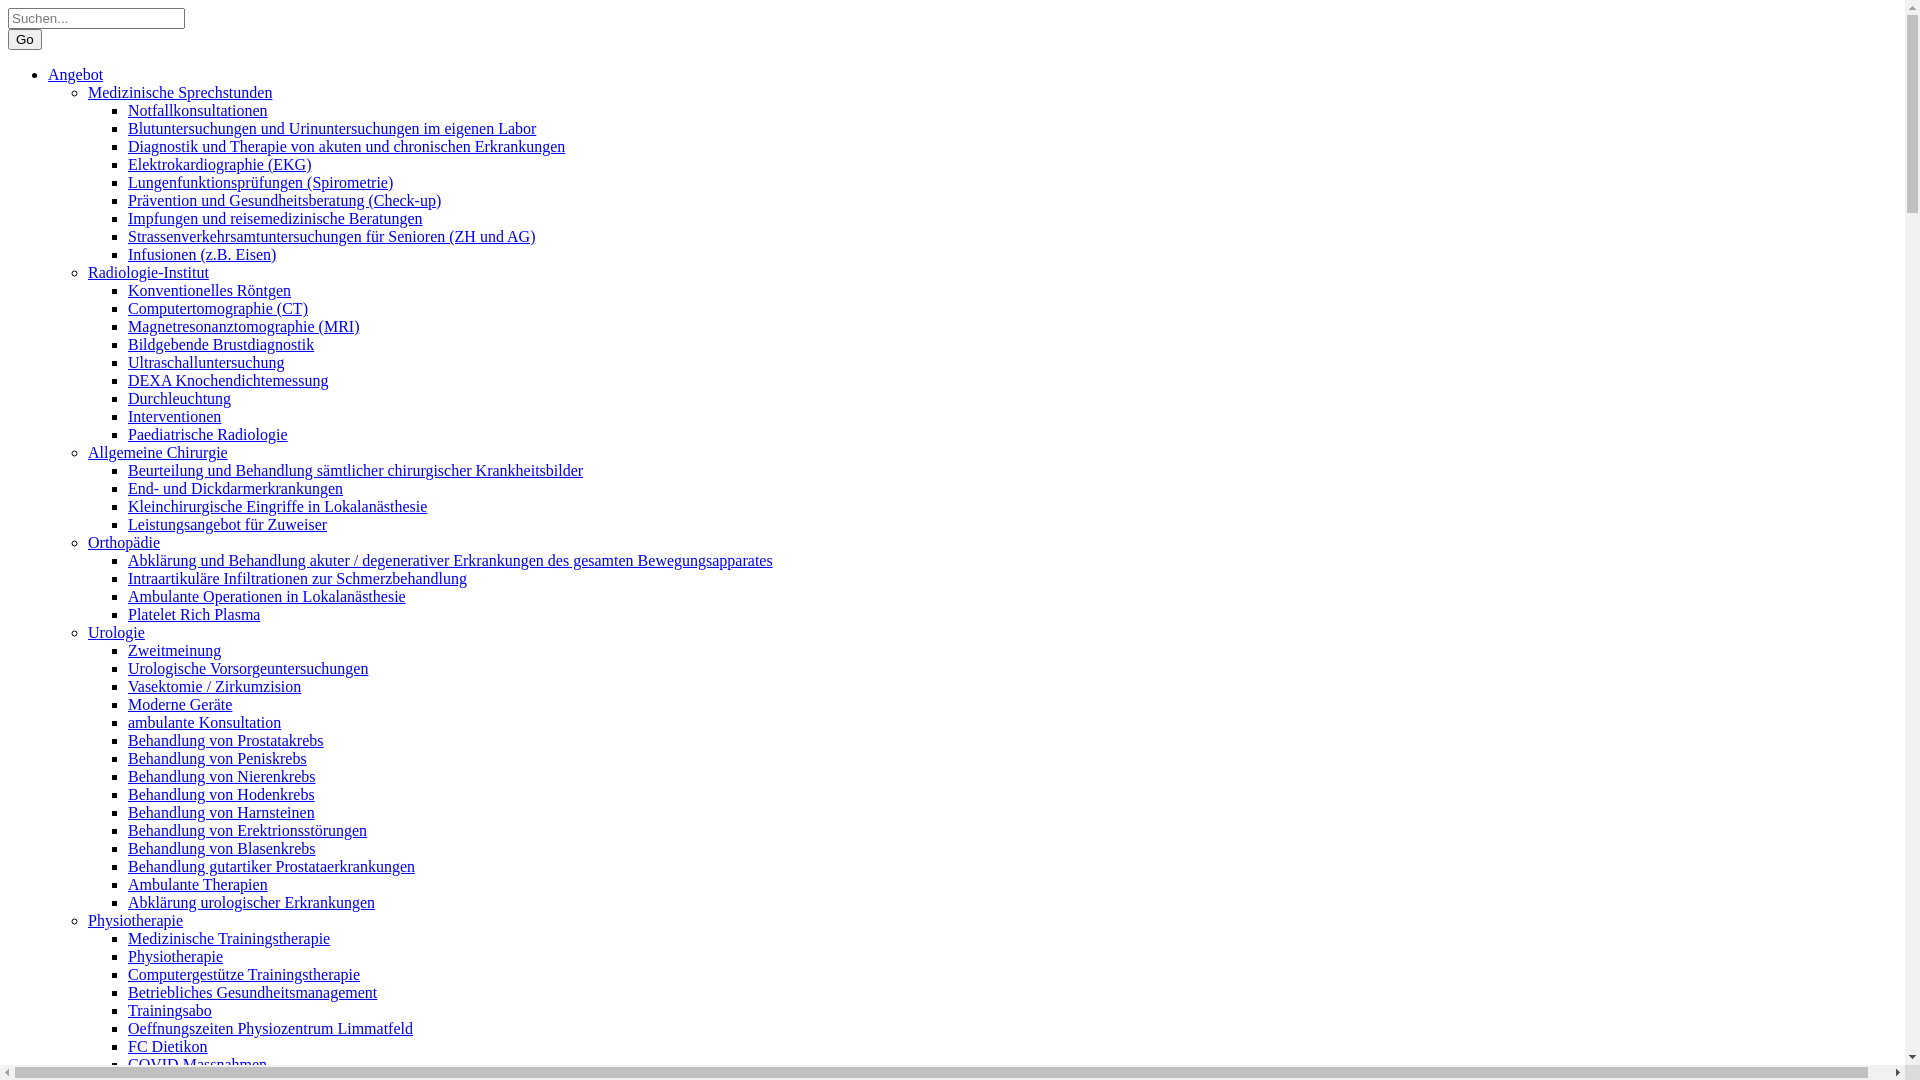 The image size is (1920, 1080). I want to click on Physiotherapie, so click(176, 956).